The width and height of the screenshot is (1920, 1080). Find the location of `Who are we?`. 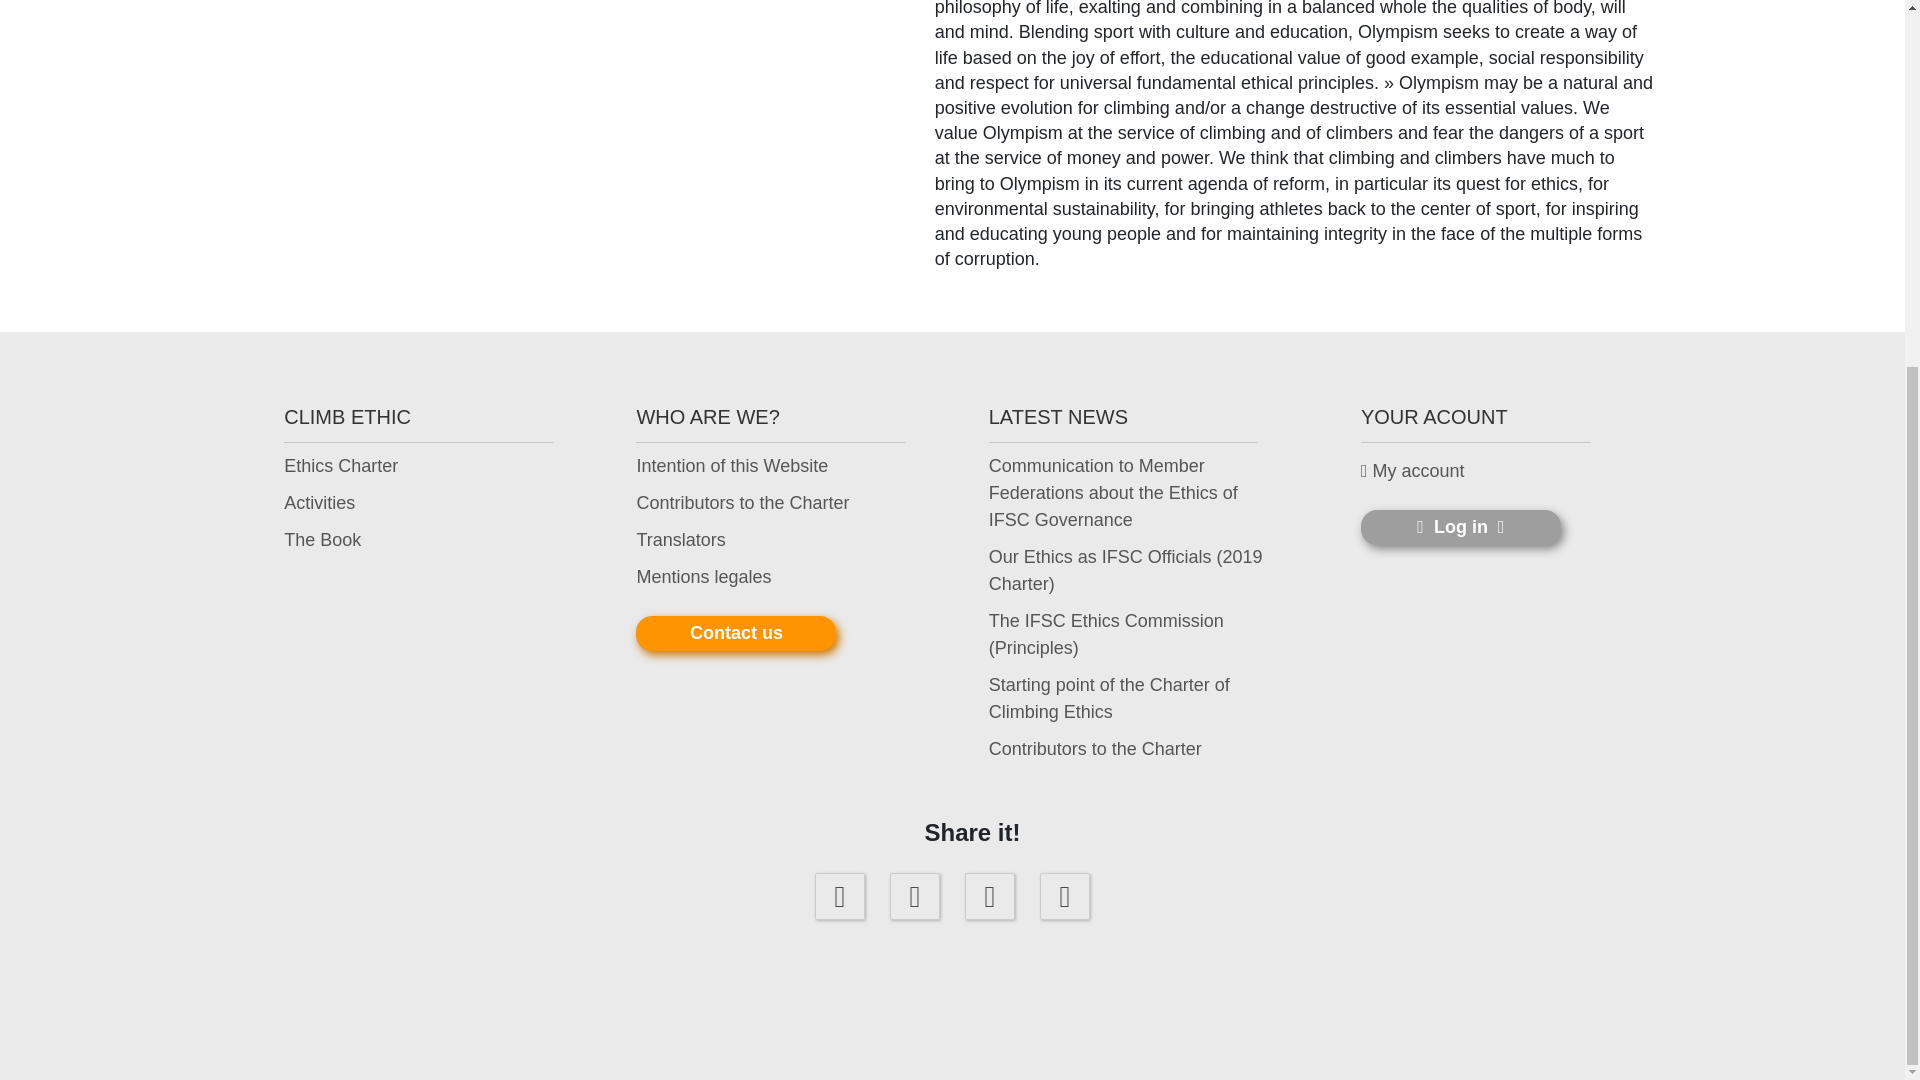

Who are we? is located at coordinates (731, 466).